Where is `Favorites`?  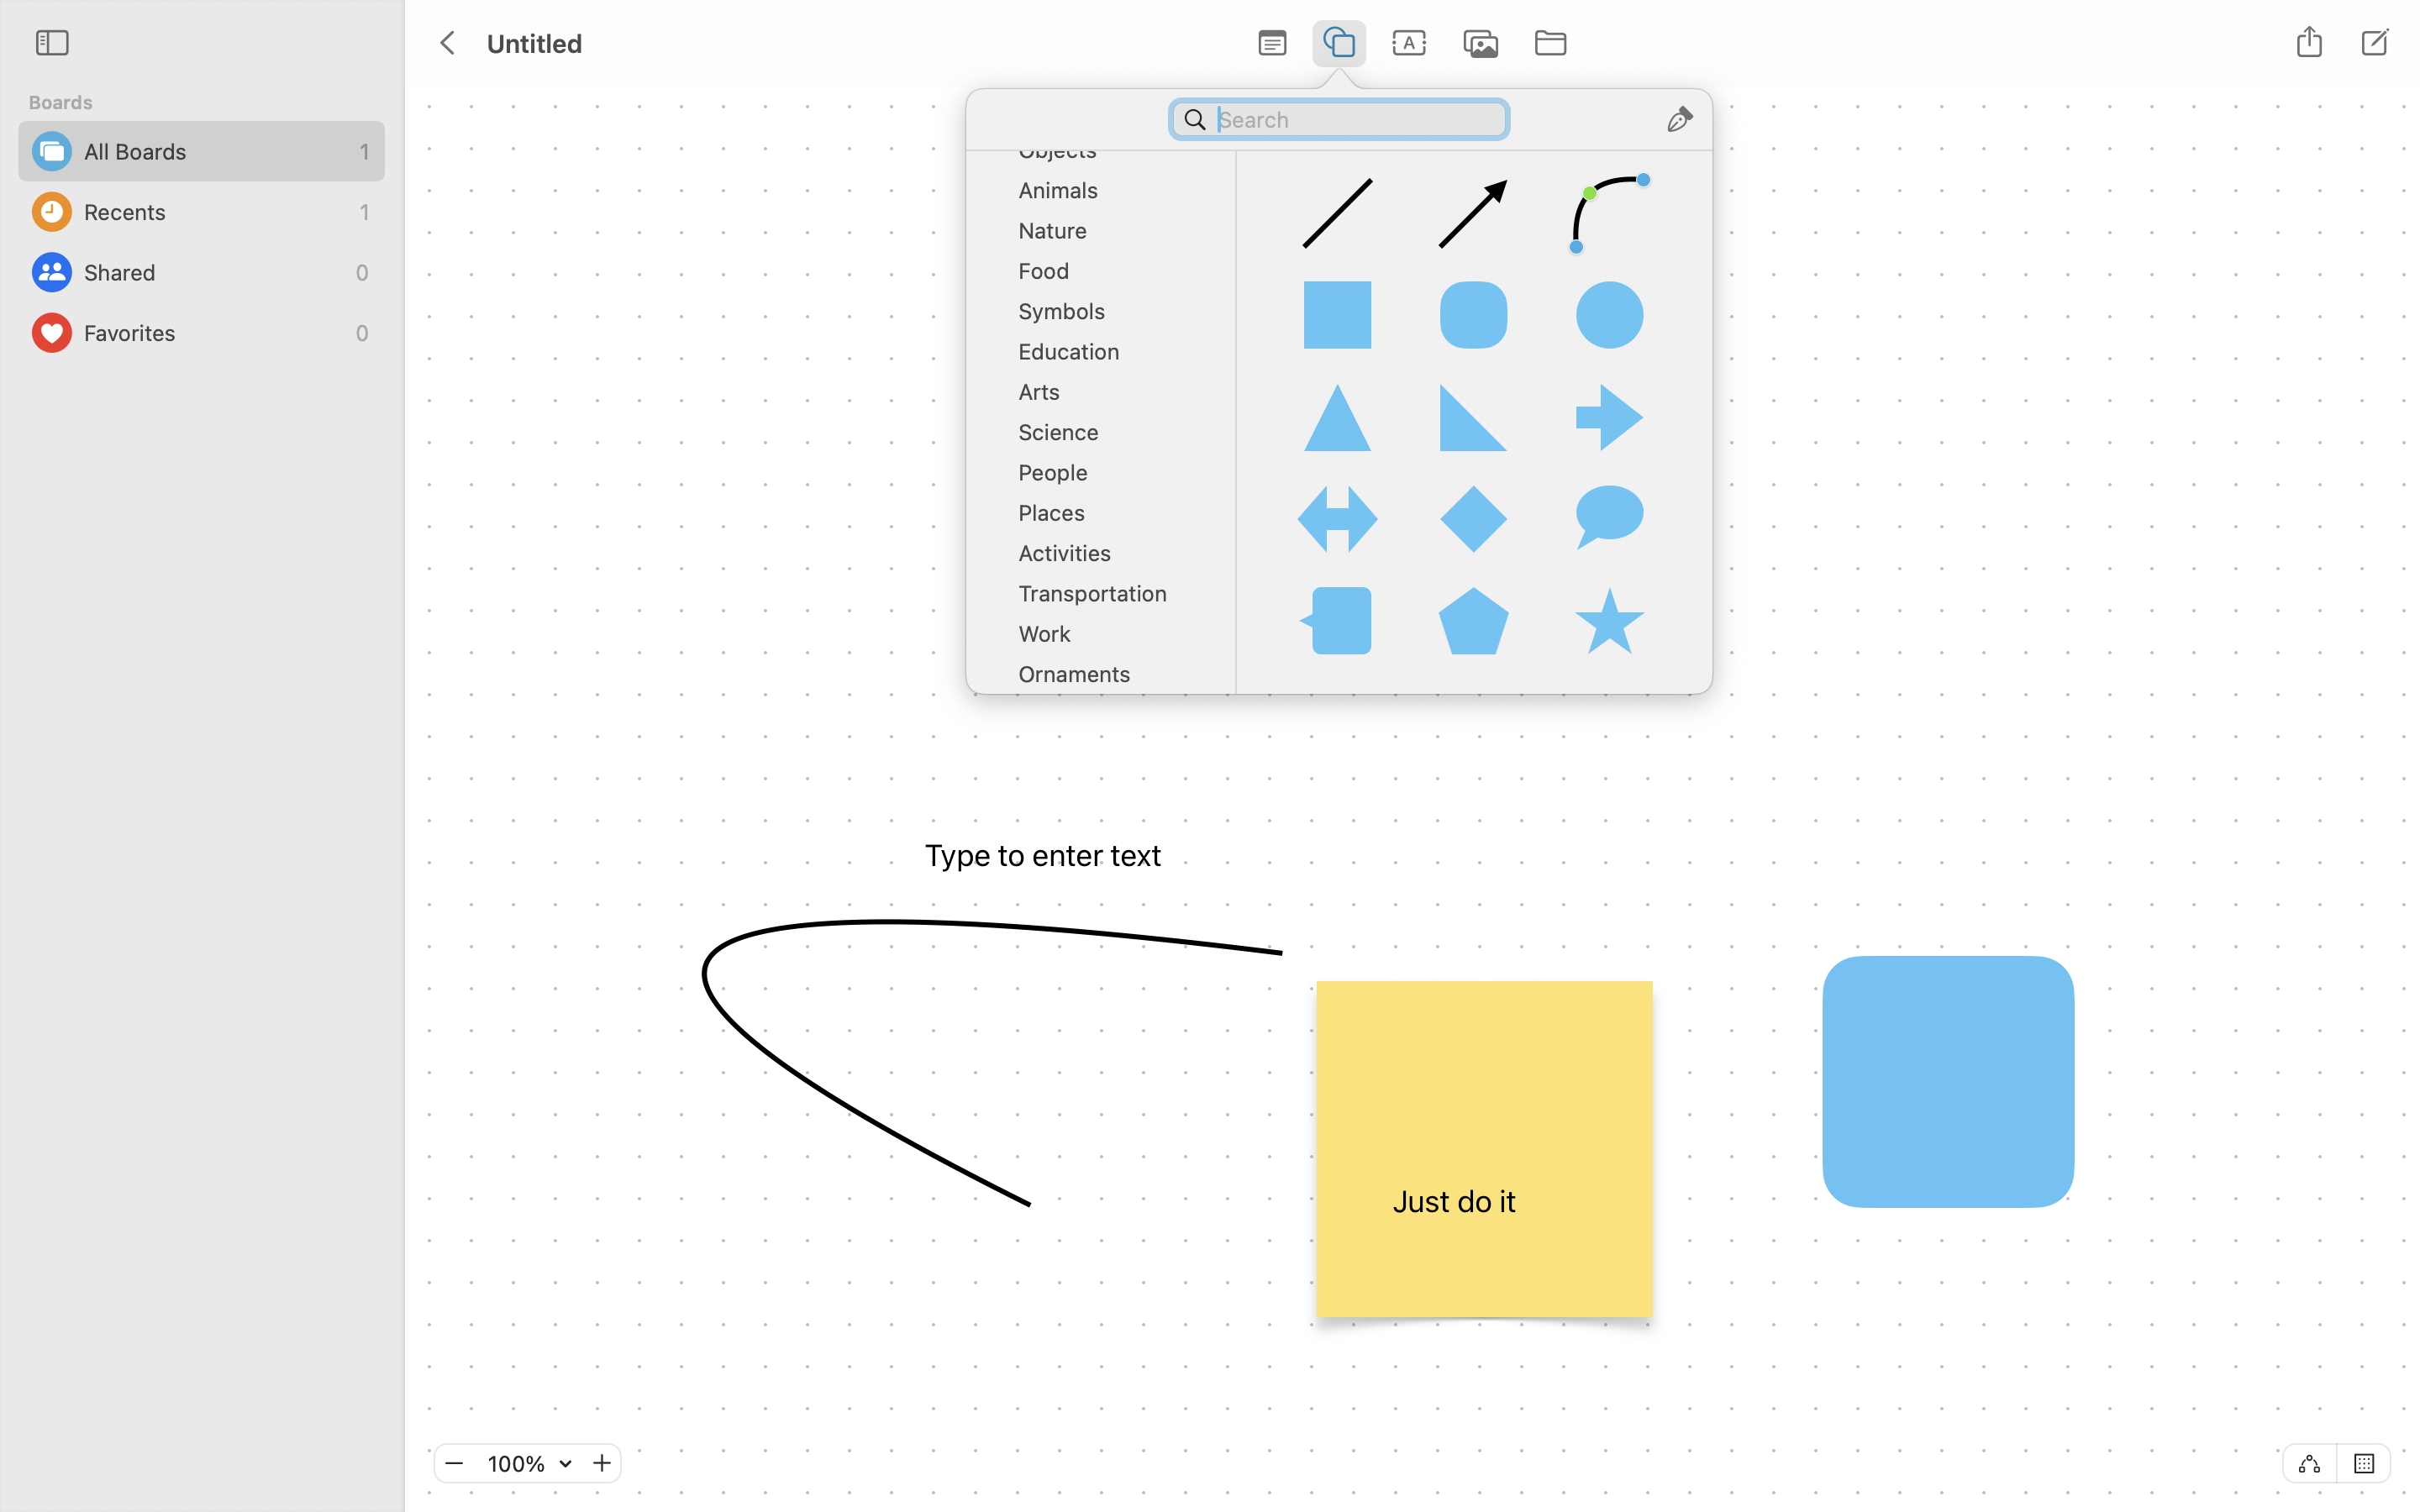 Favorites is located at coordinates (215, 333).